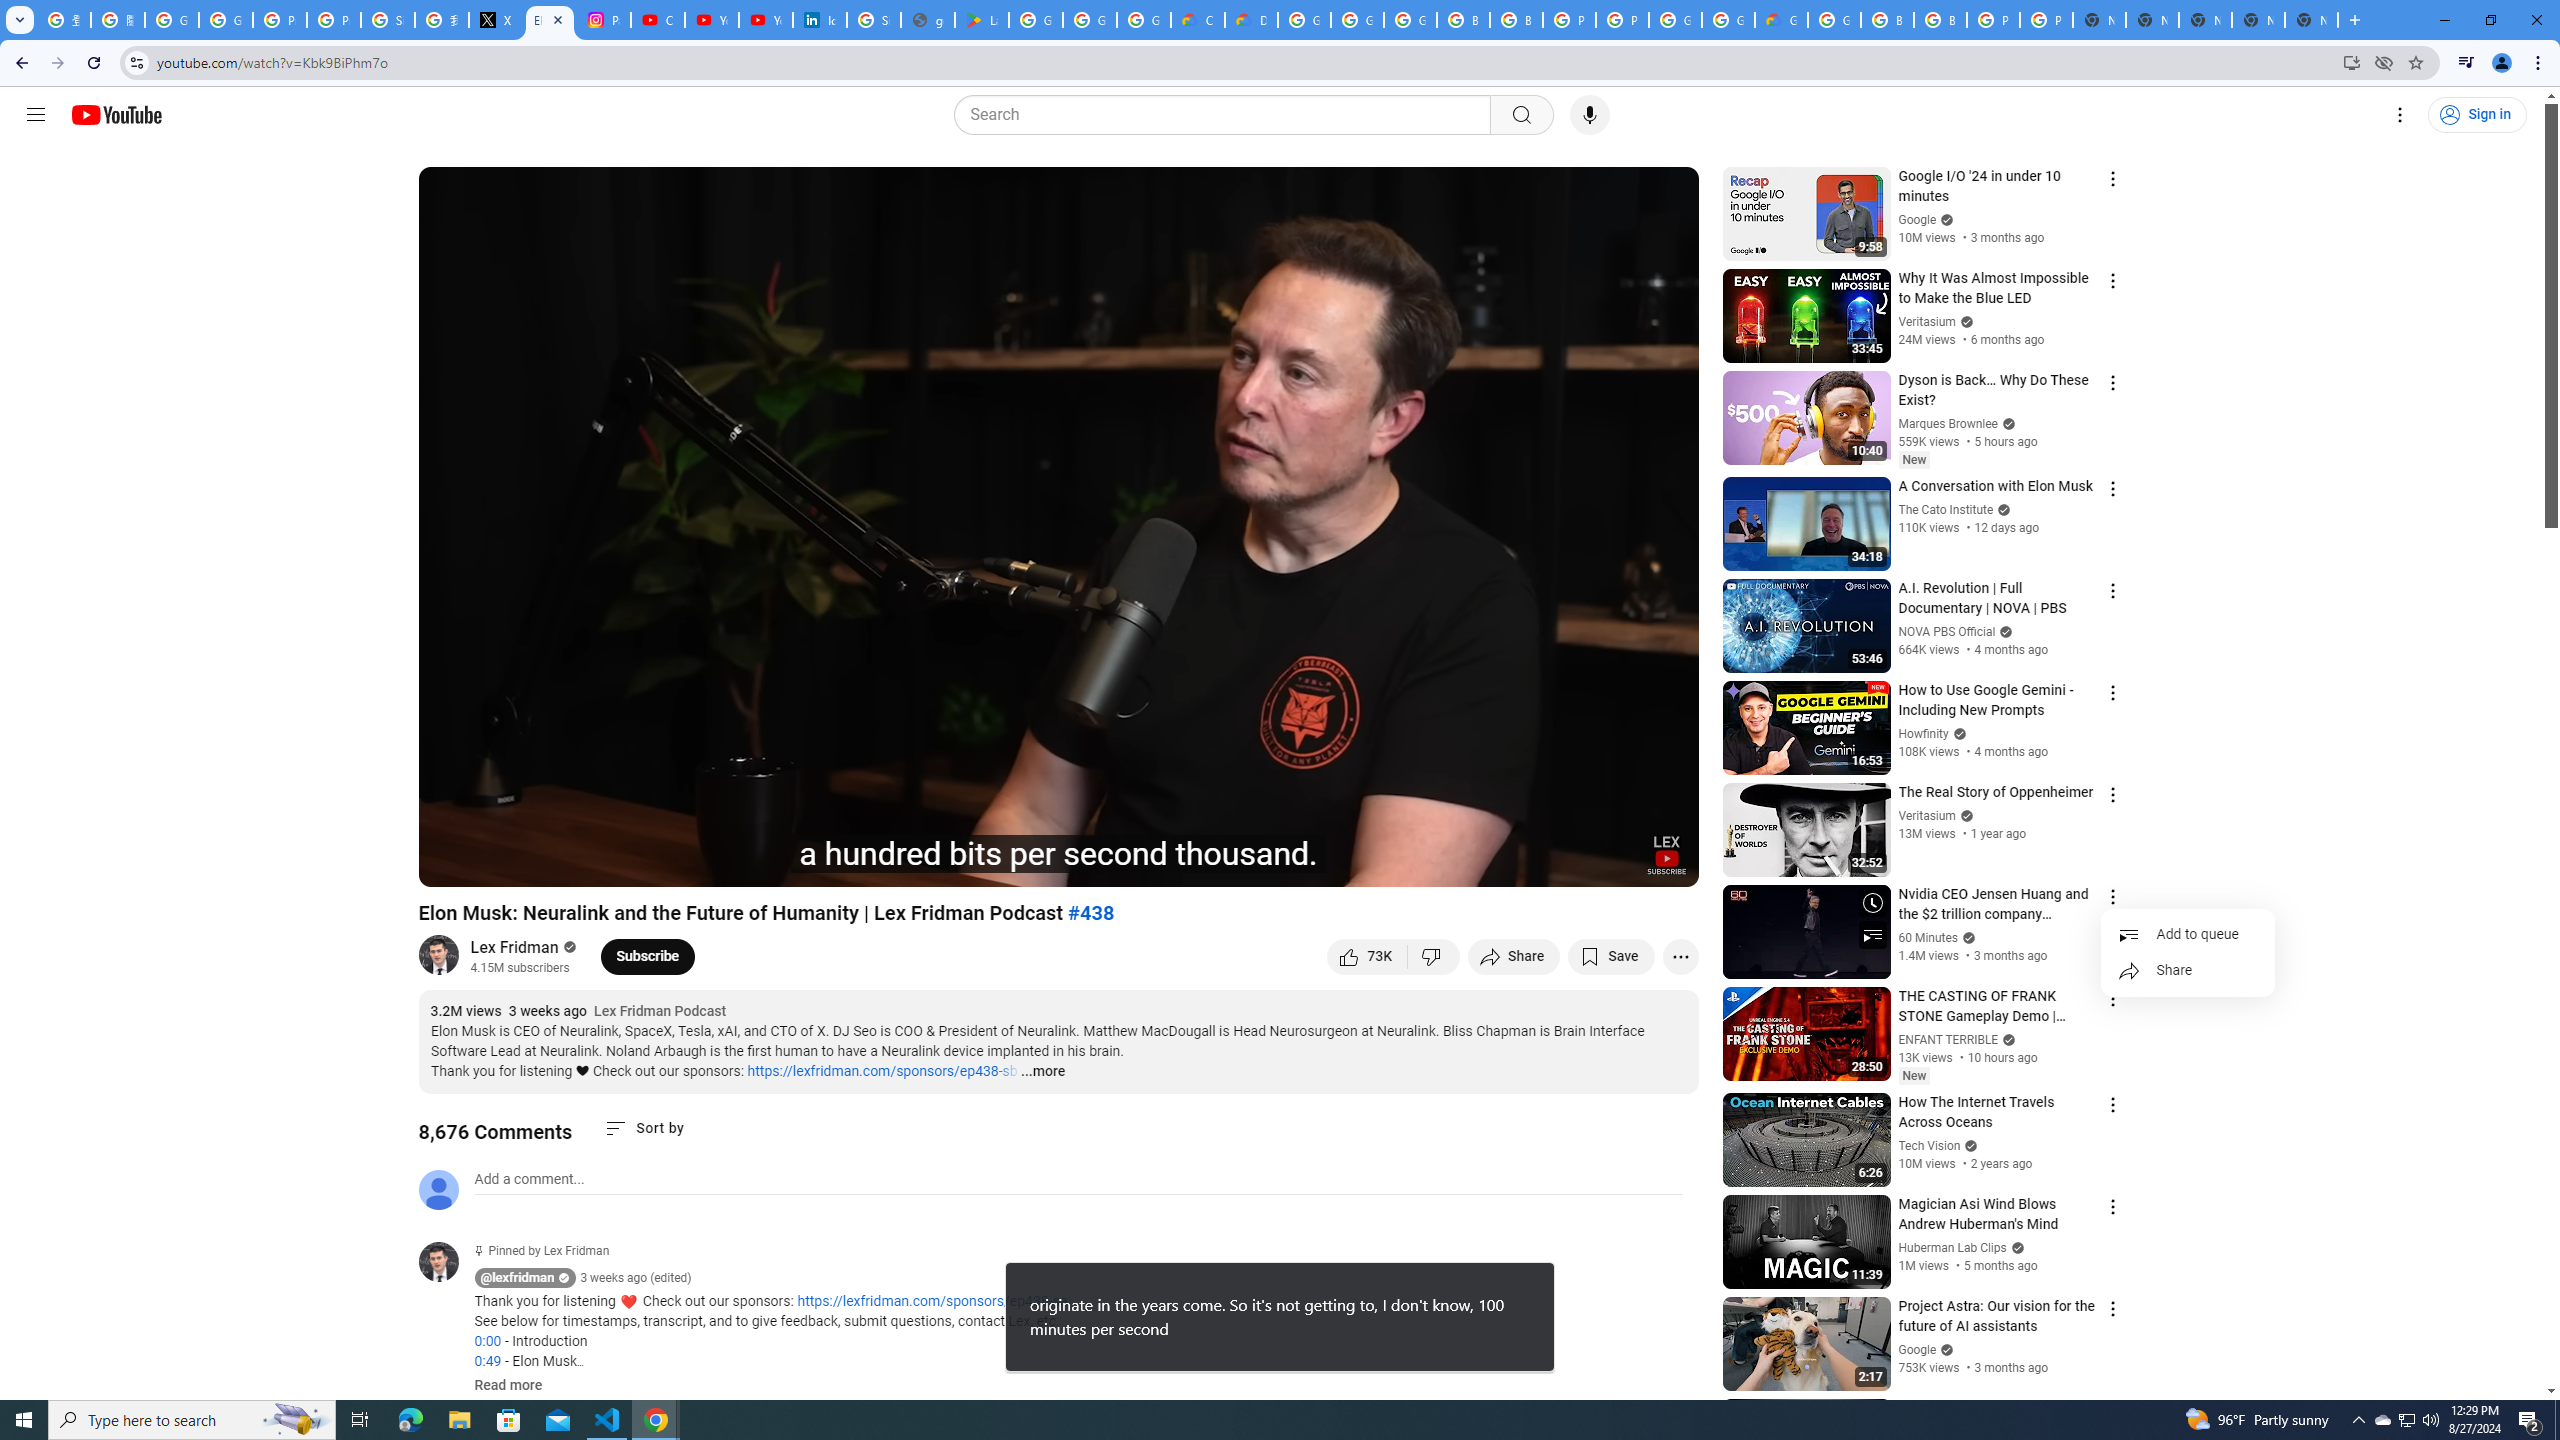 This screenshot has height=1440, width=2560. Describe the element at coordinates (278, 20) in the screenshot. I see `Privacy Help Center - Policies Help` at that location.